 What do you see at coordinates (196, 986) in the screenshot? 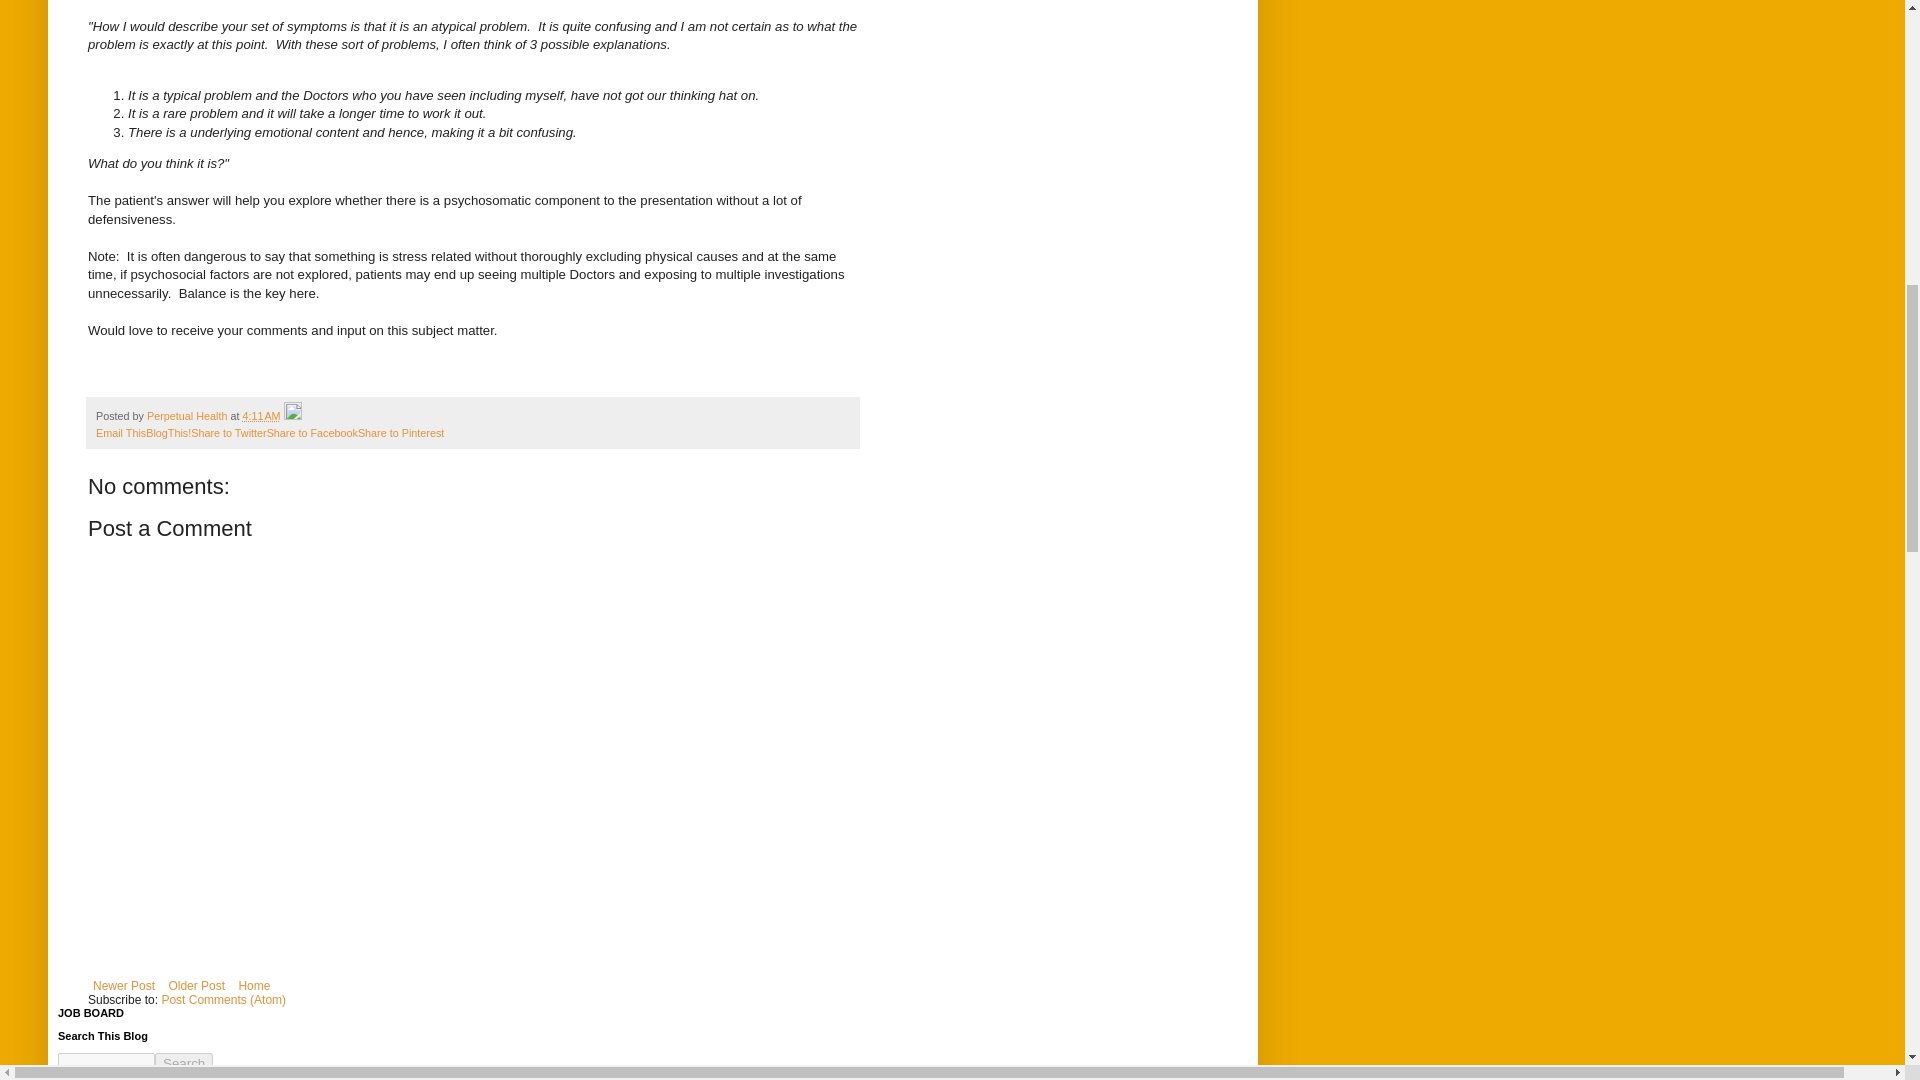
I see `Older Post` at bounding box center [196, 986].